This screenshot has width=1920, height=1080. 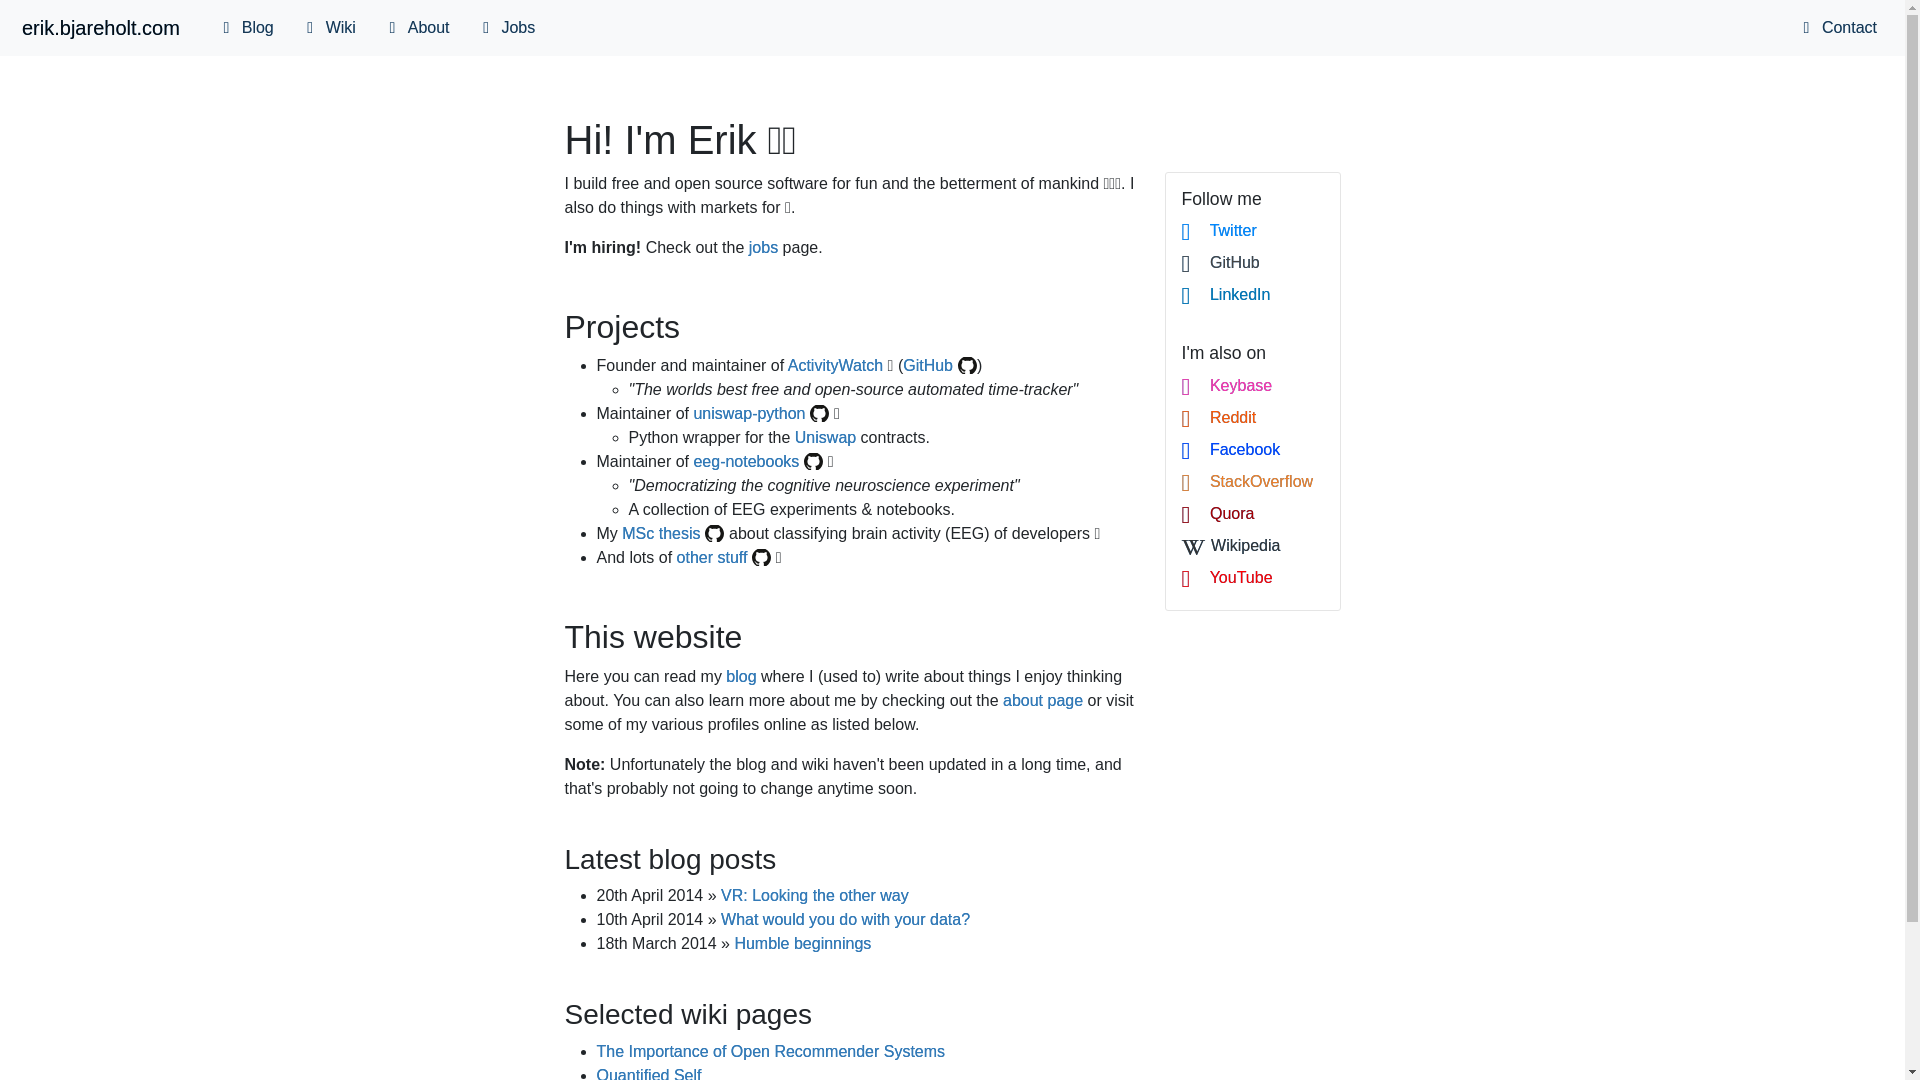 What do you see at coordinates (248, 27) in the screenshot?
I see `Blog` at bounding box center [248, 27].